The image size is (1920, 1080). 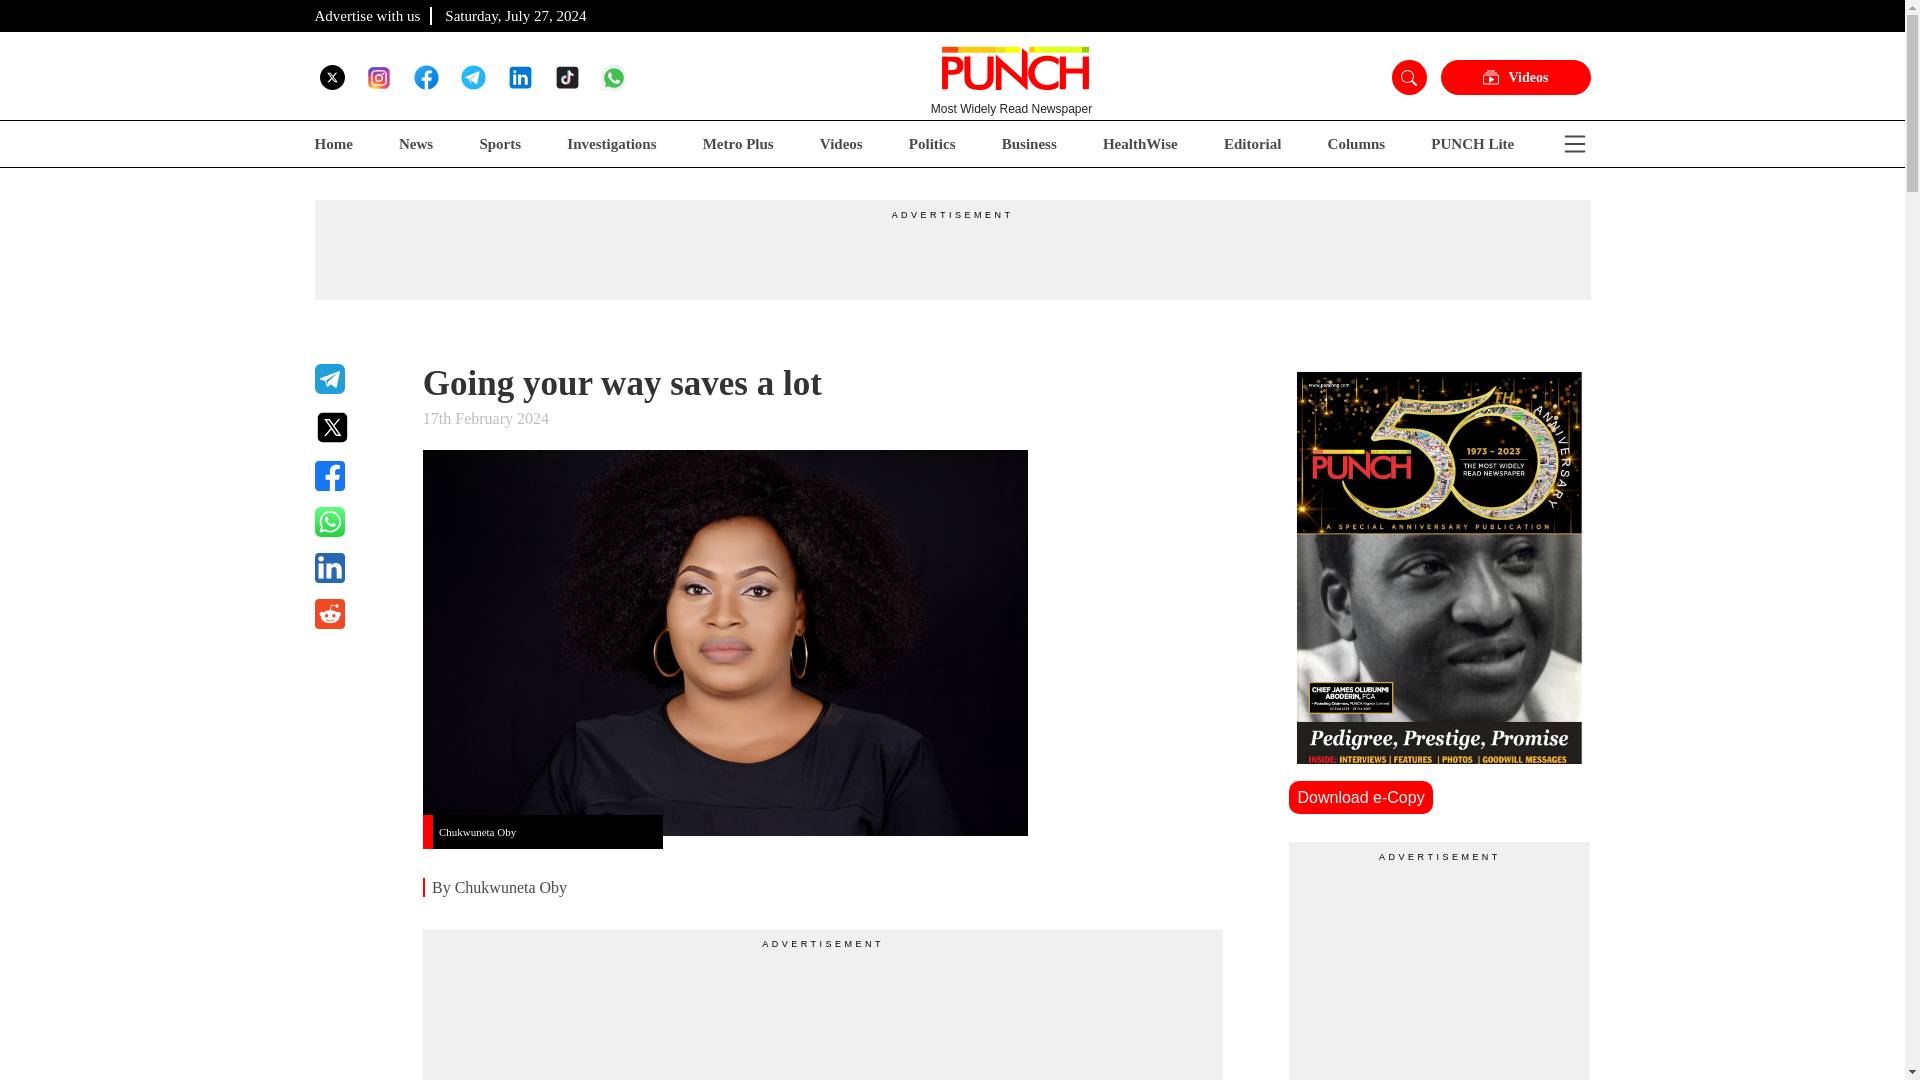 I want to click on Follow Us on Facebook, so click(x=426, y=76).